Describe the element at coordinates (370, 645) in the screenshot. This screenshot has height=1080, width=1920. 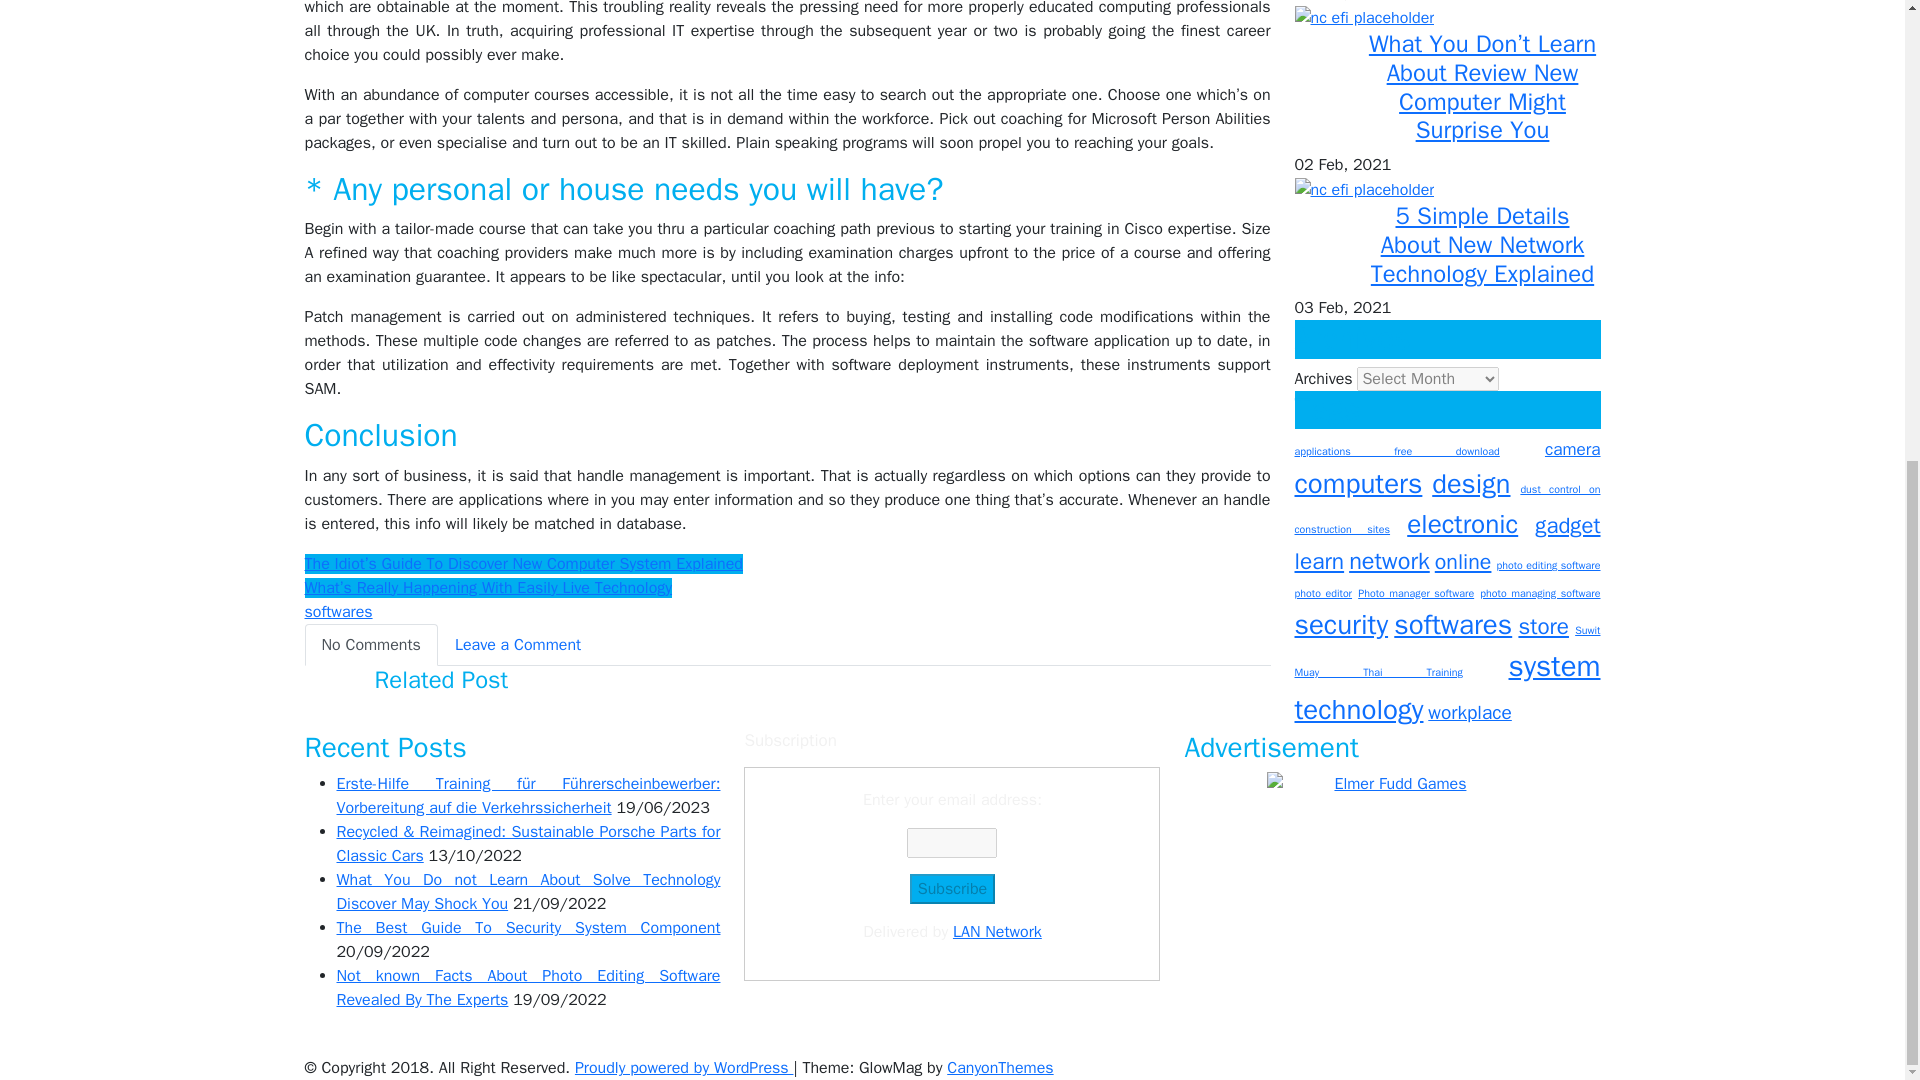
I see `No Comments` at that location.